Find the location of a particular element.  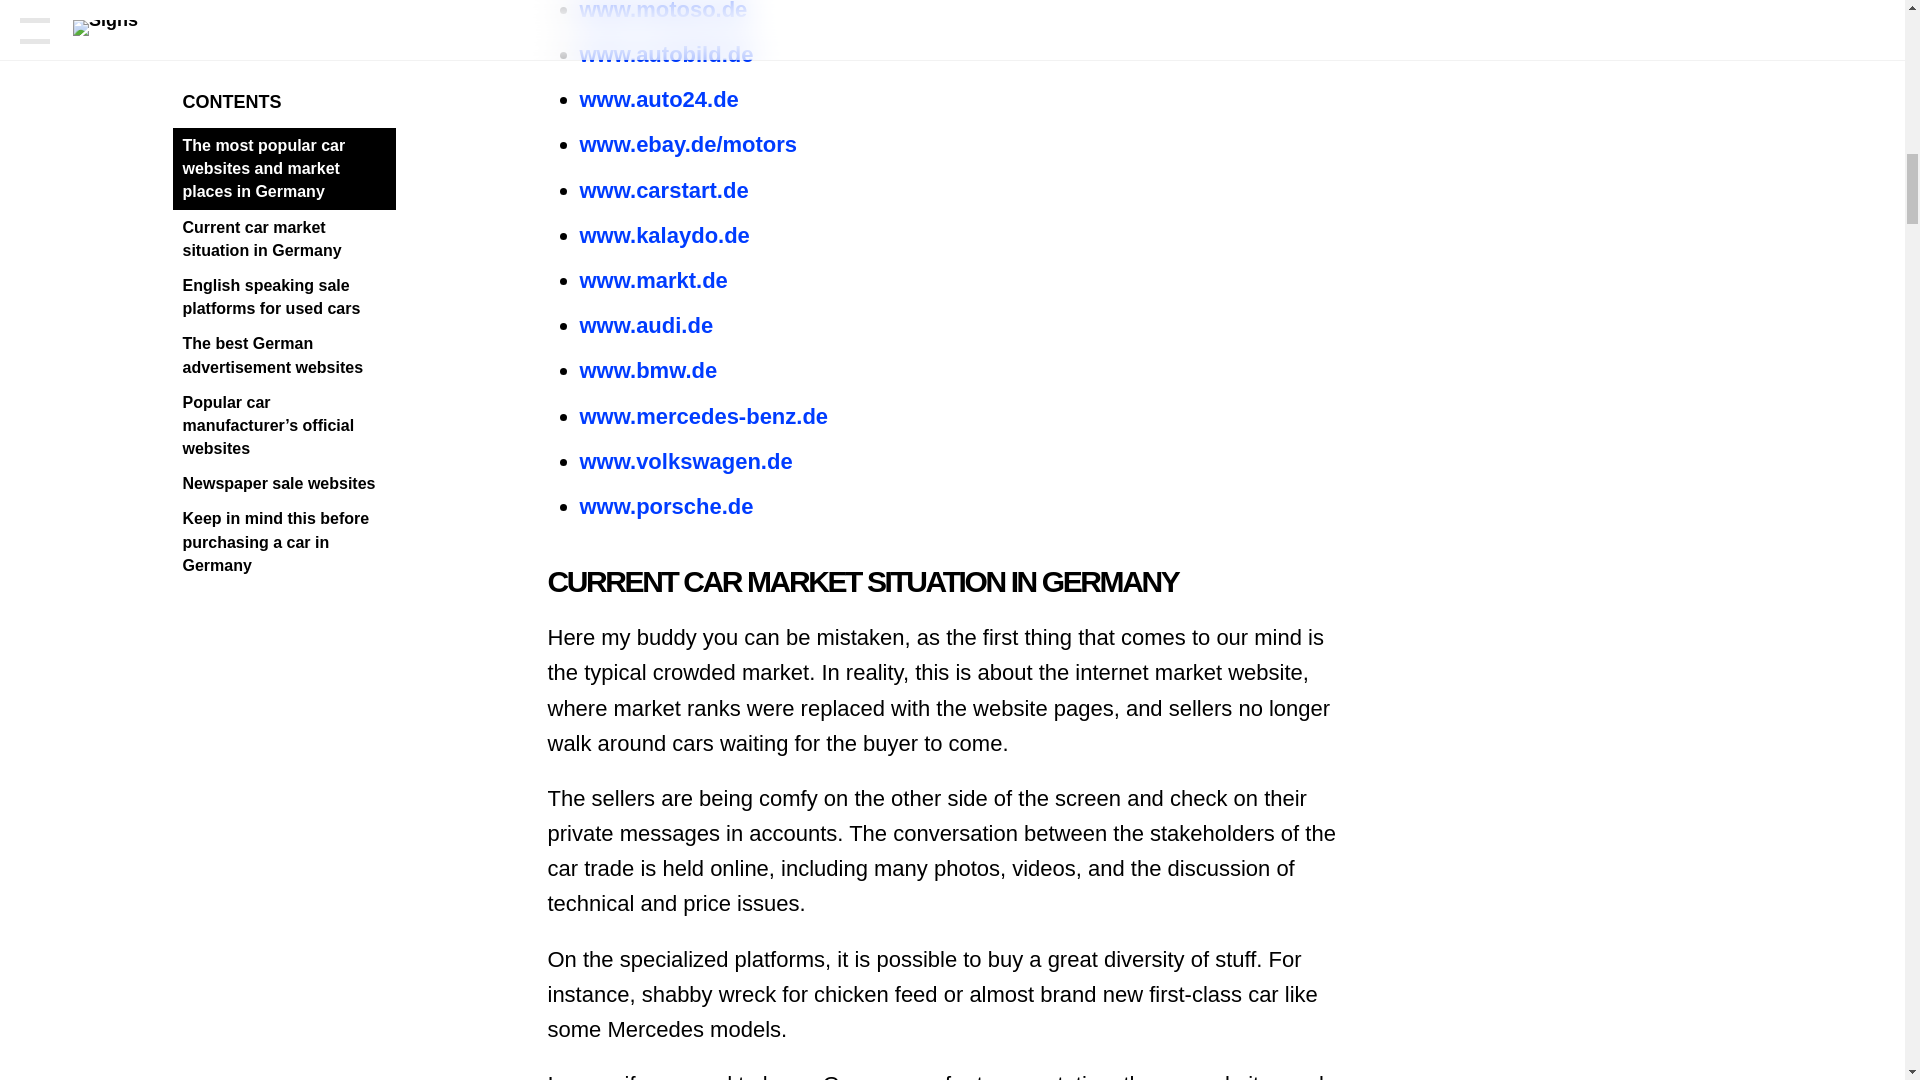

www.volkswagen.de is located at coordinates (686, 462).